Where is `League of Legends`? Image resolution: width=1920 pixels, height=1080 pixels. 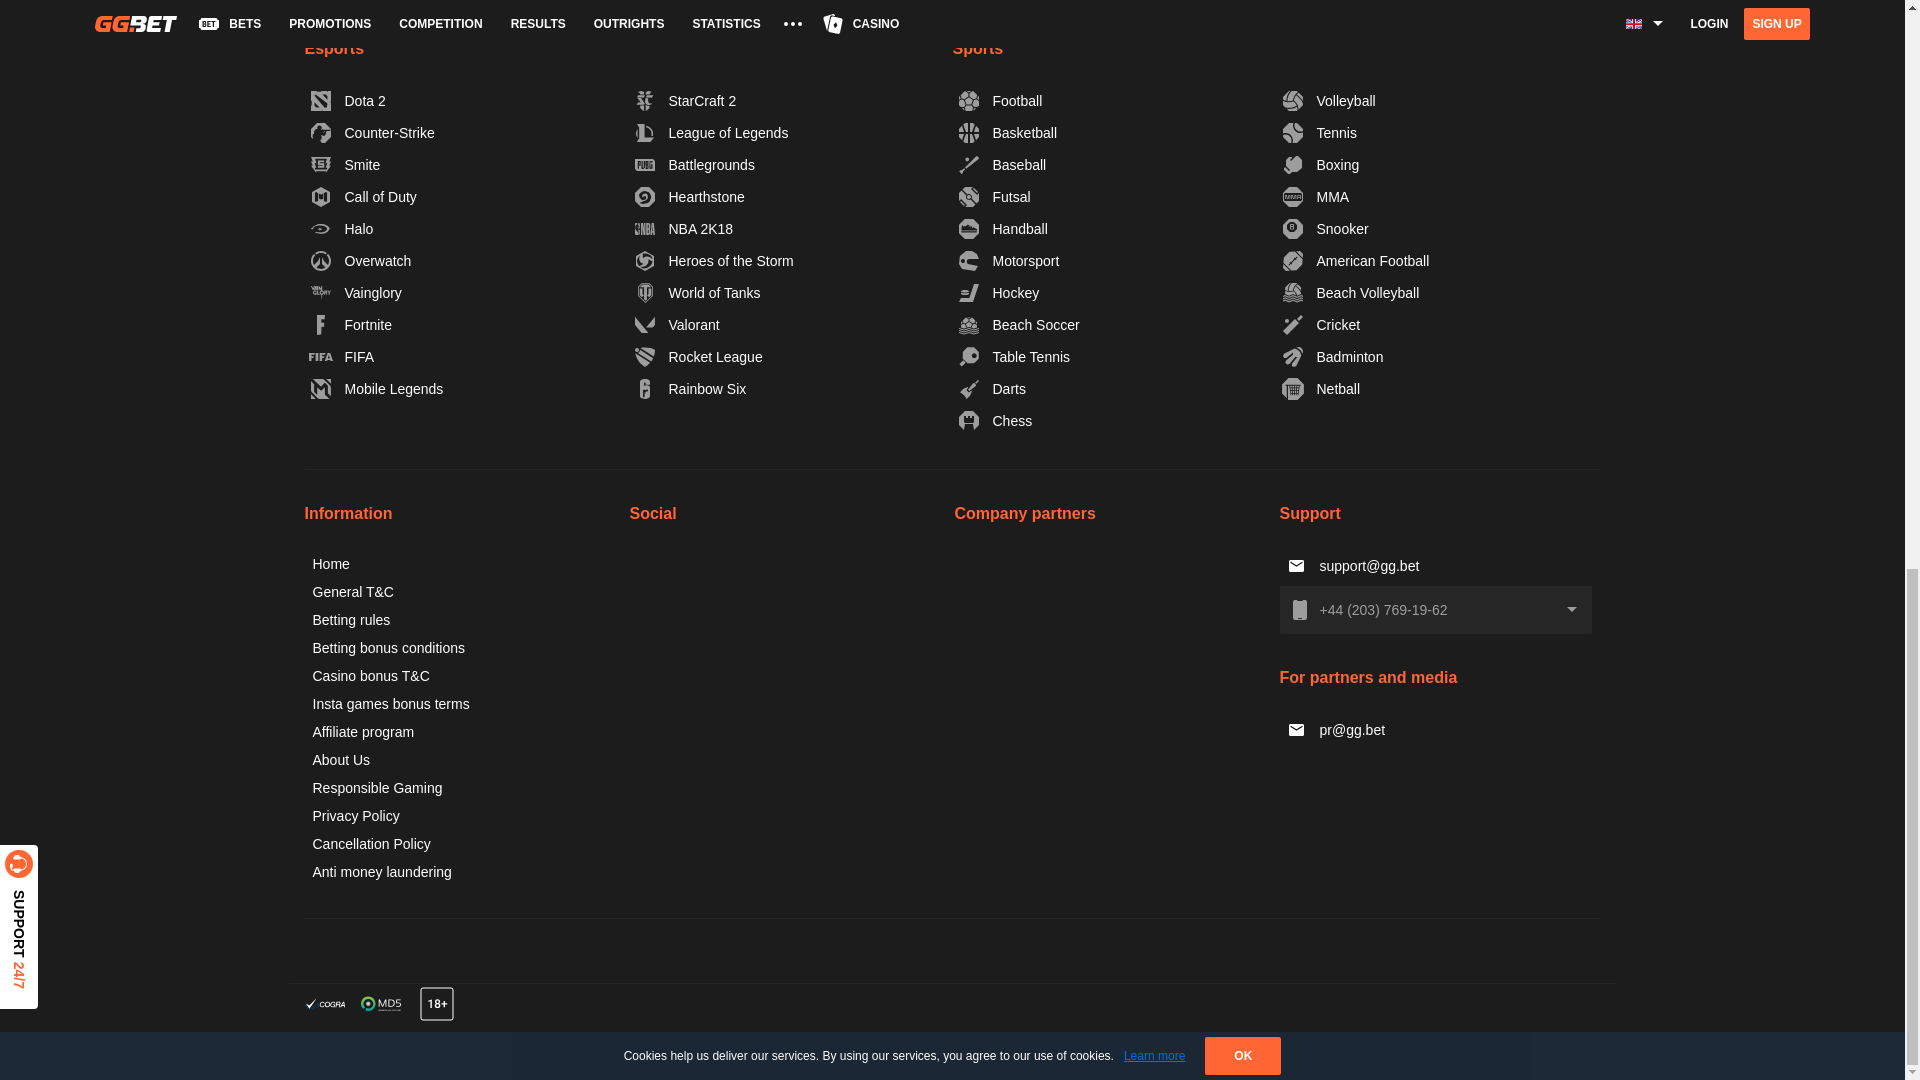
League of Legends is located at coordinates (712, 132).